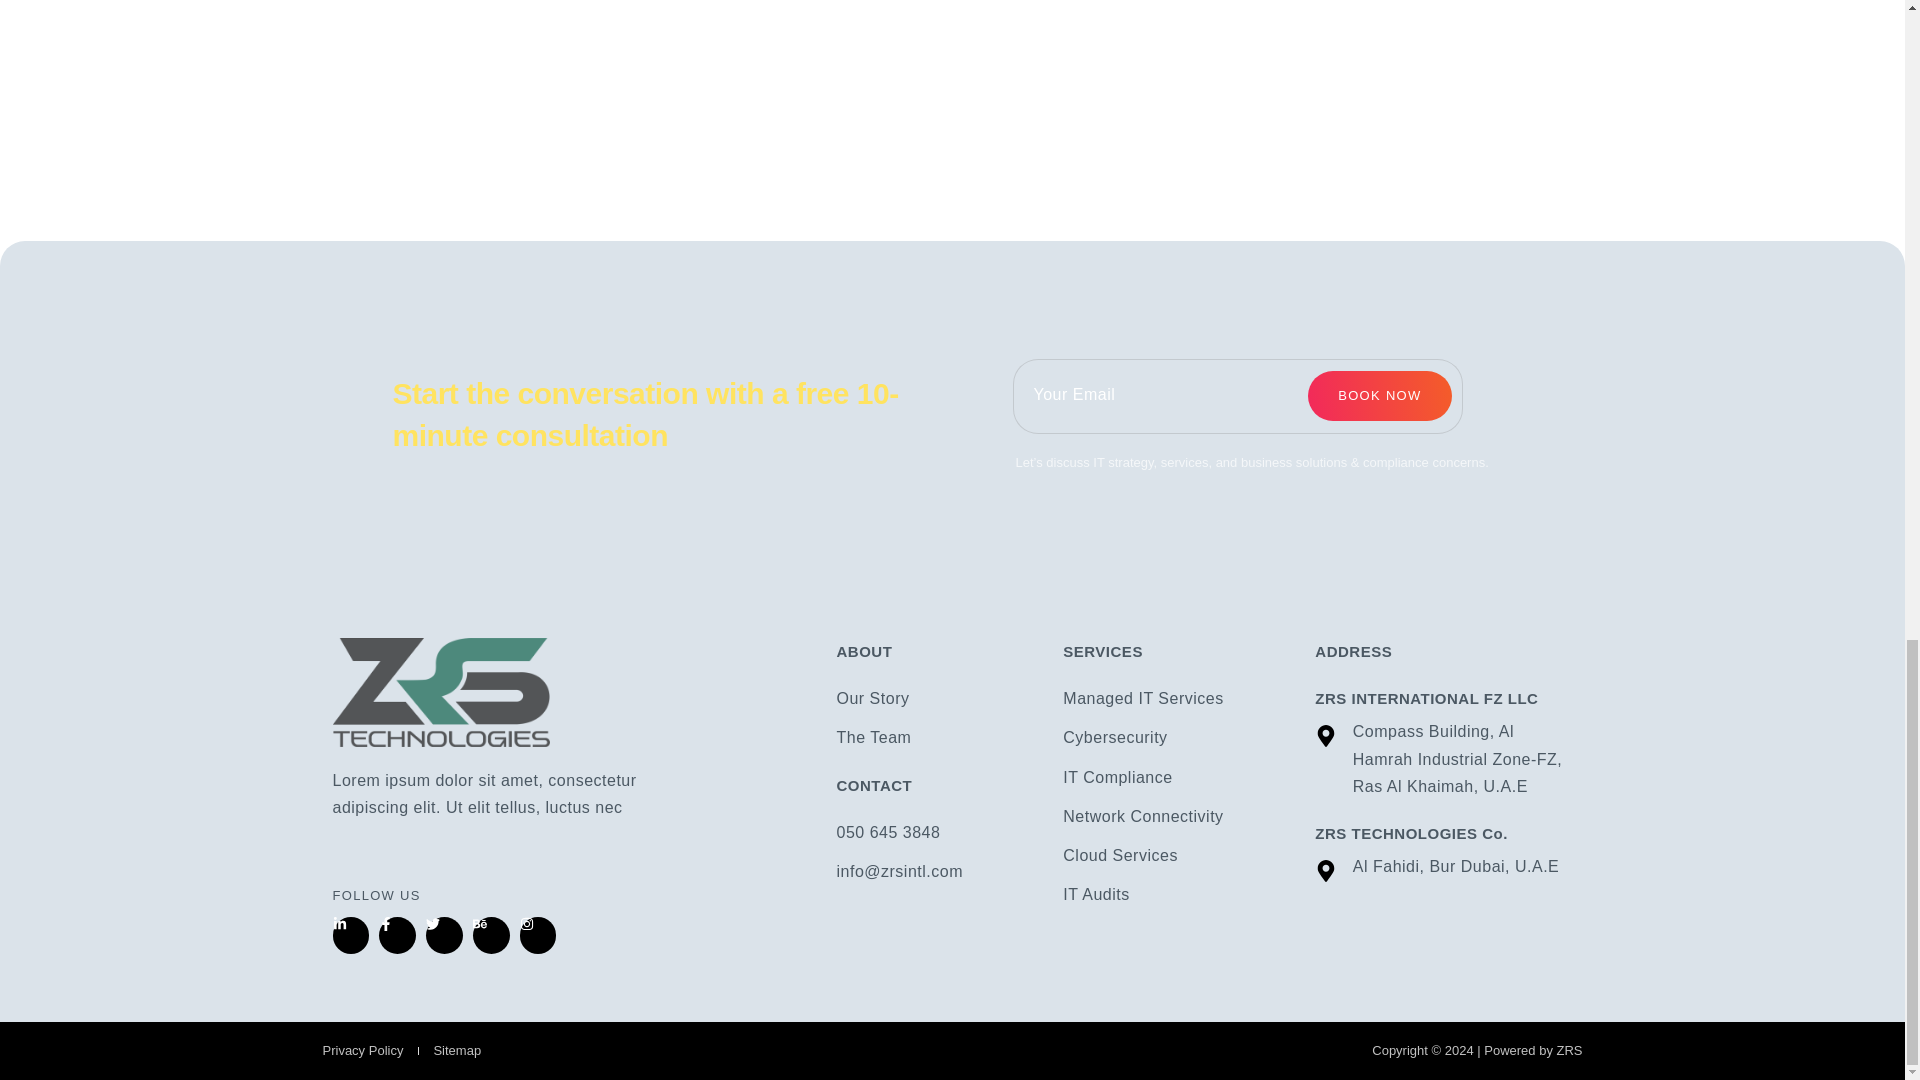  What do you see at coordinates (1178, 894) in the screenshot?
I see `IT Audits` at bounding box center [1178, 894].